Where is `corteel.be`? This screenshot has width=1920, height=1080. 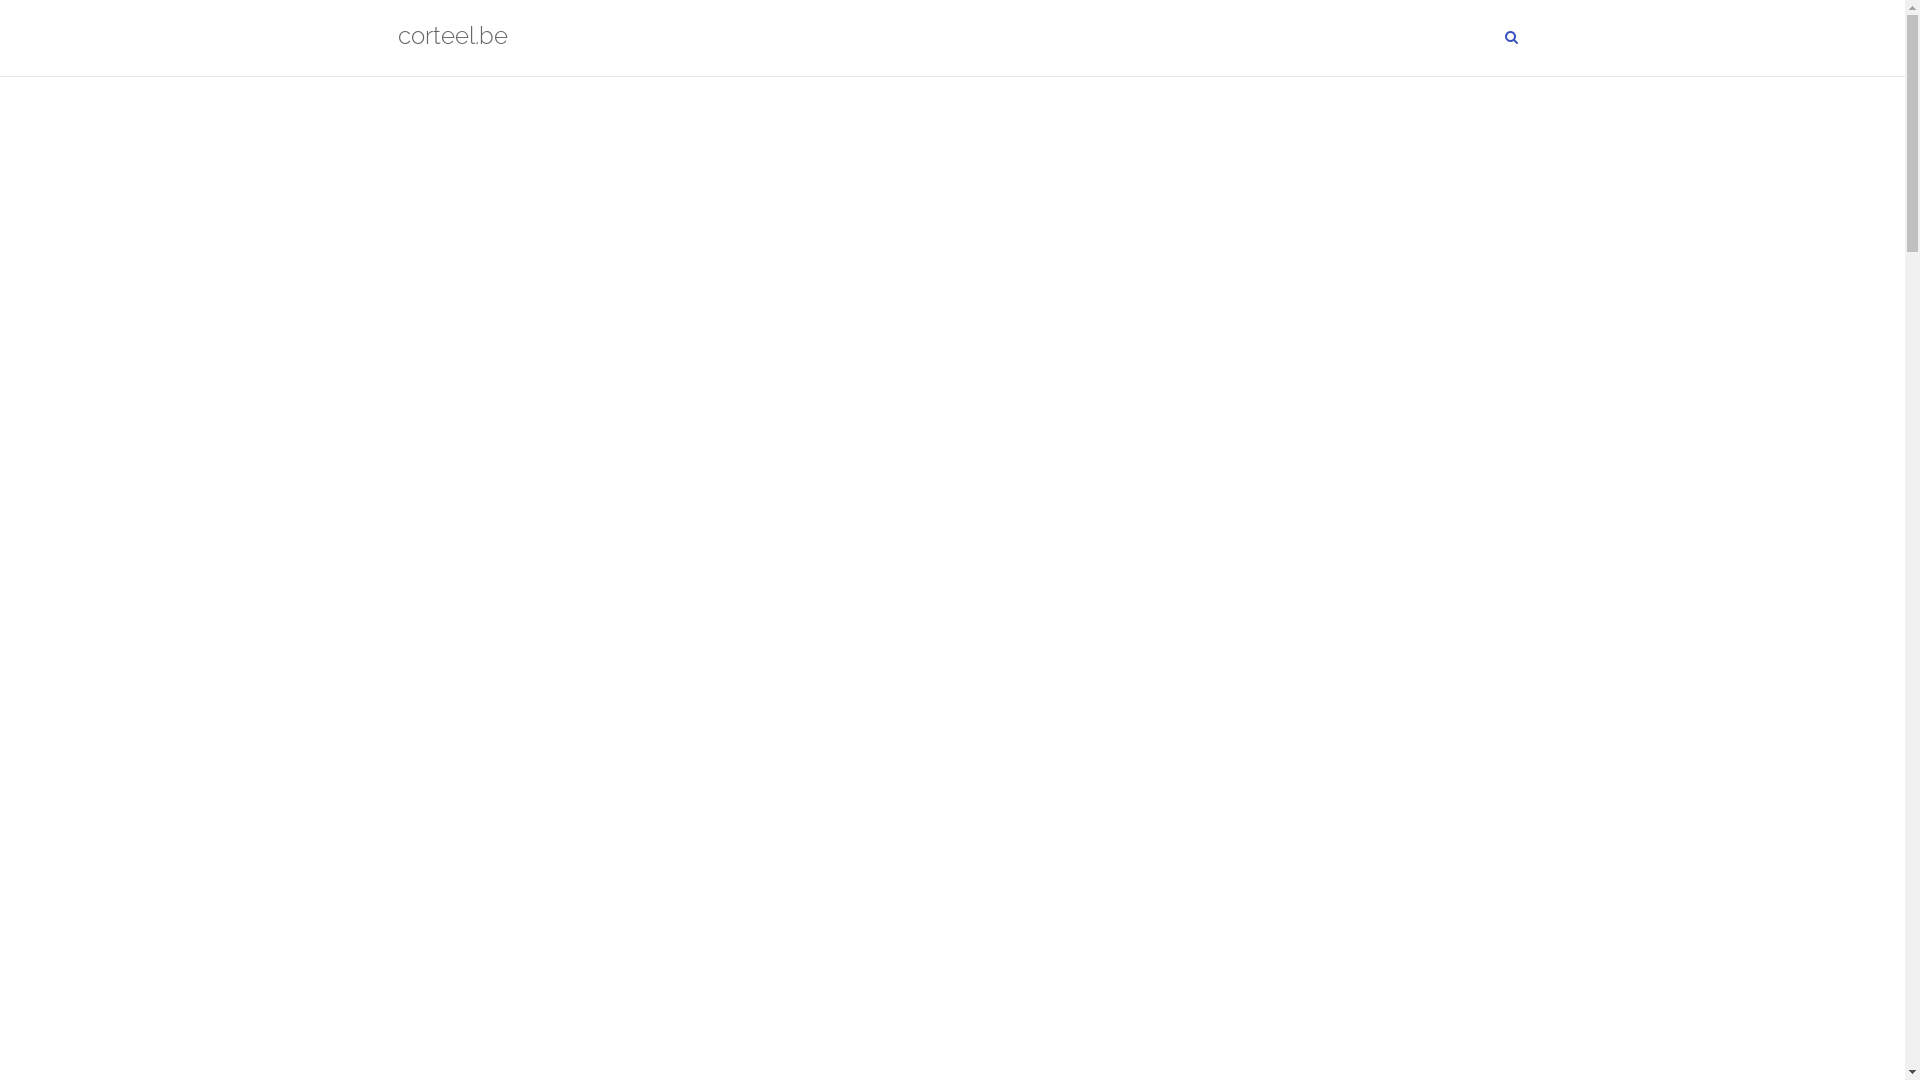
corteel.be is located at coordinates (453, 38).